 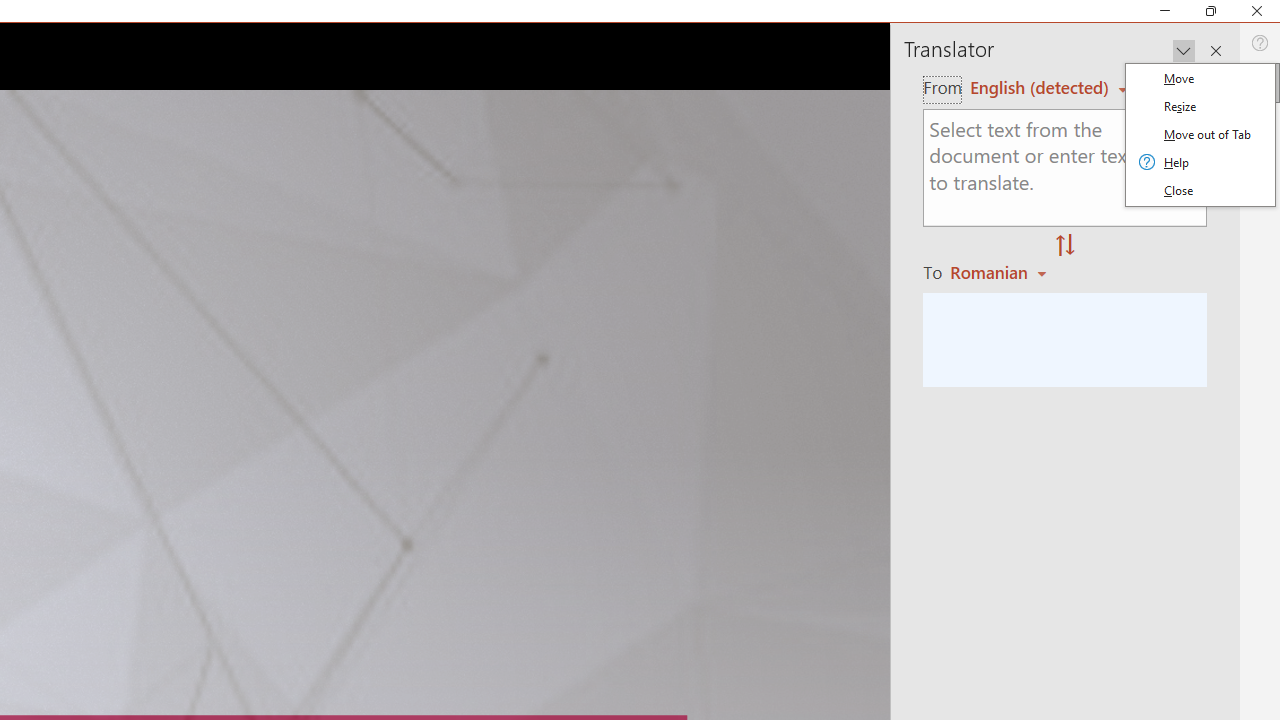 What do you see at coordinates (1200, 135) in the screenshot?
I see `Class: Net UI Tool Window` at bounding box center [1200, 135].